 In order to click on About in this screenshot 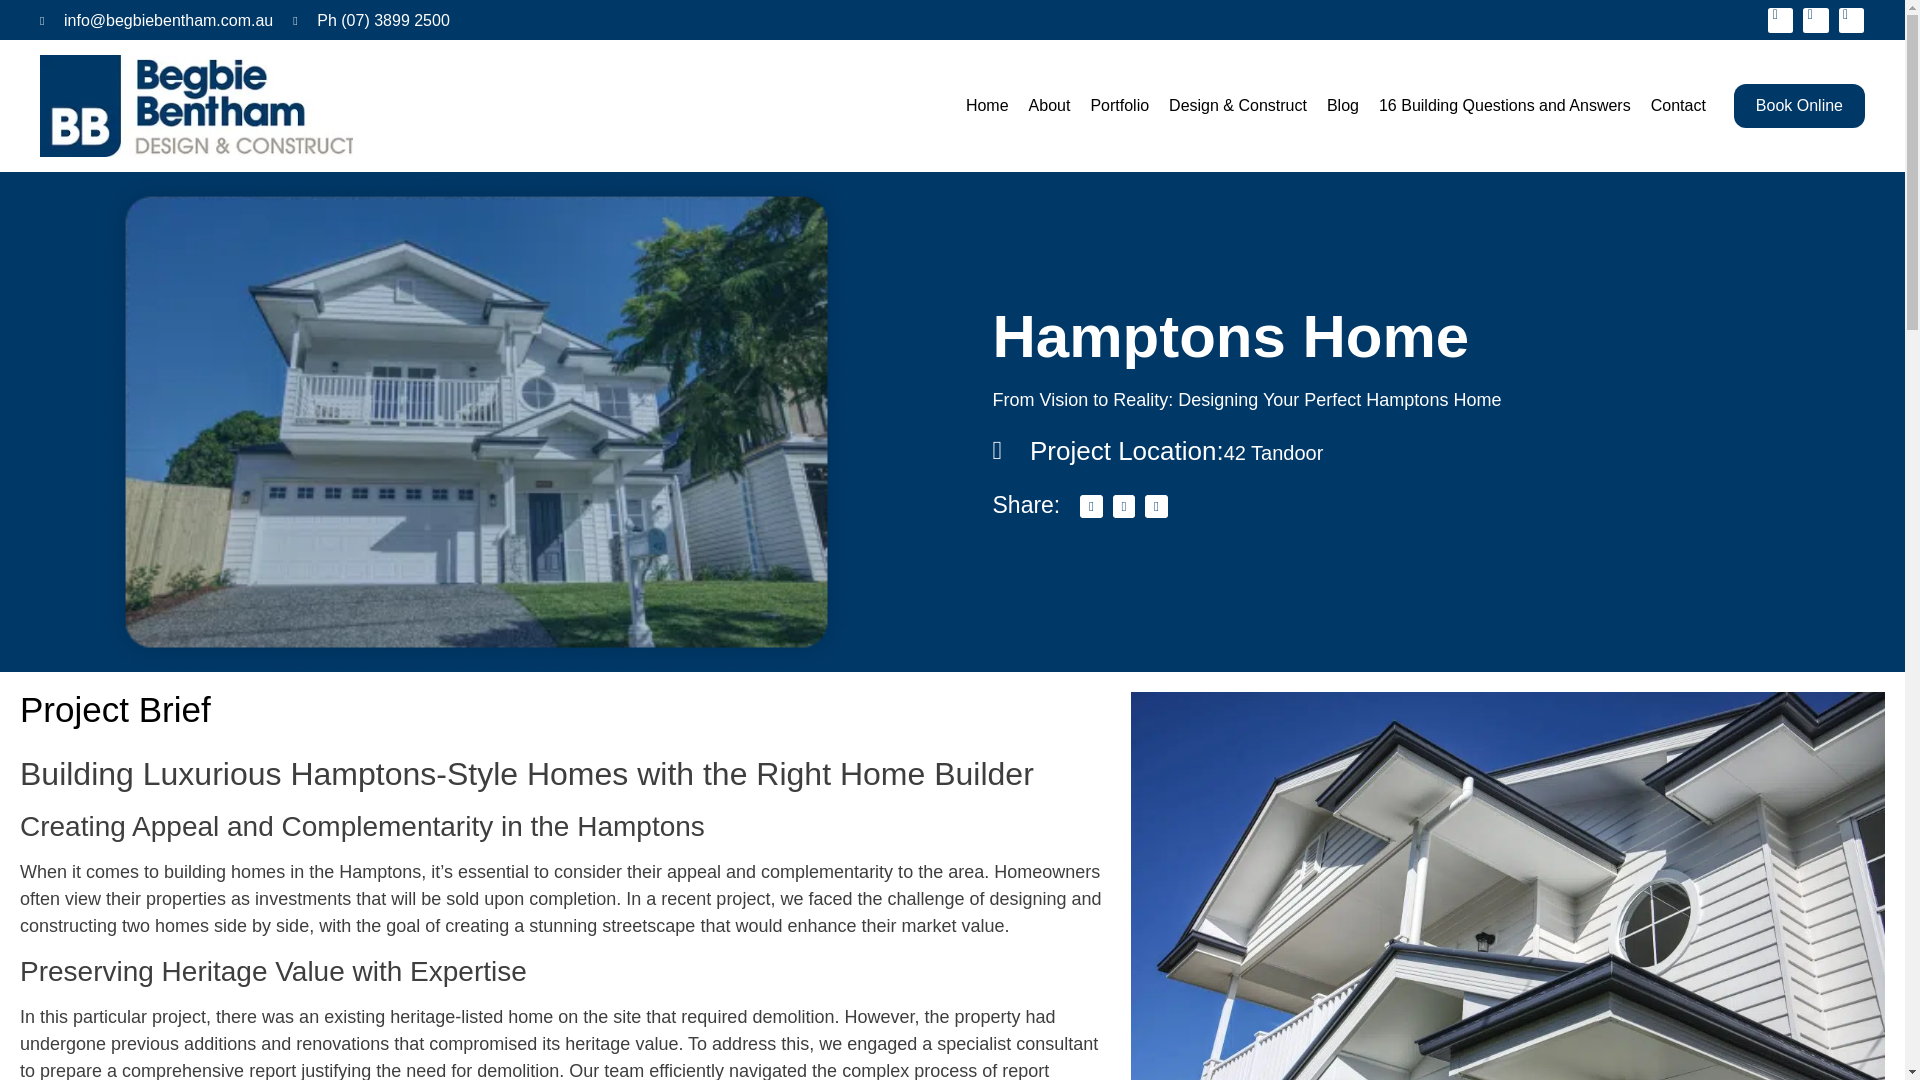, I will do `click(1050, 106)`.